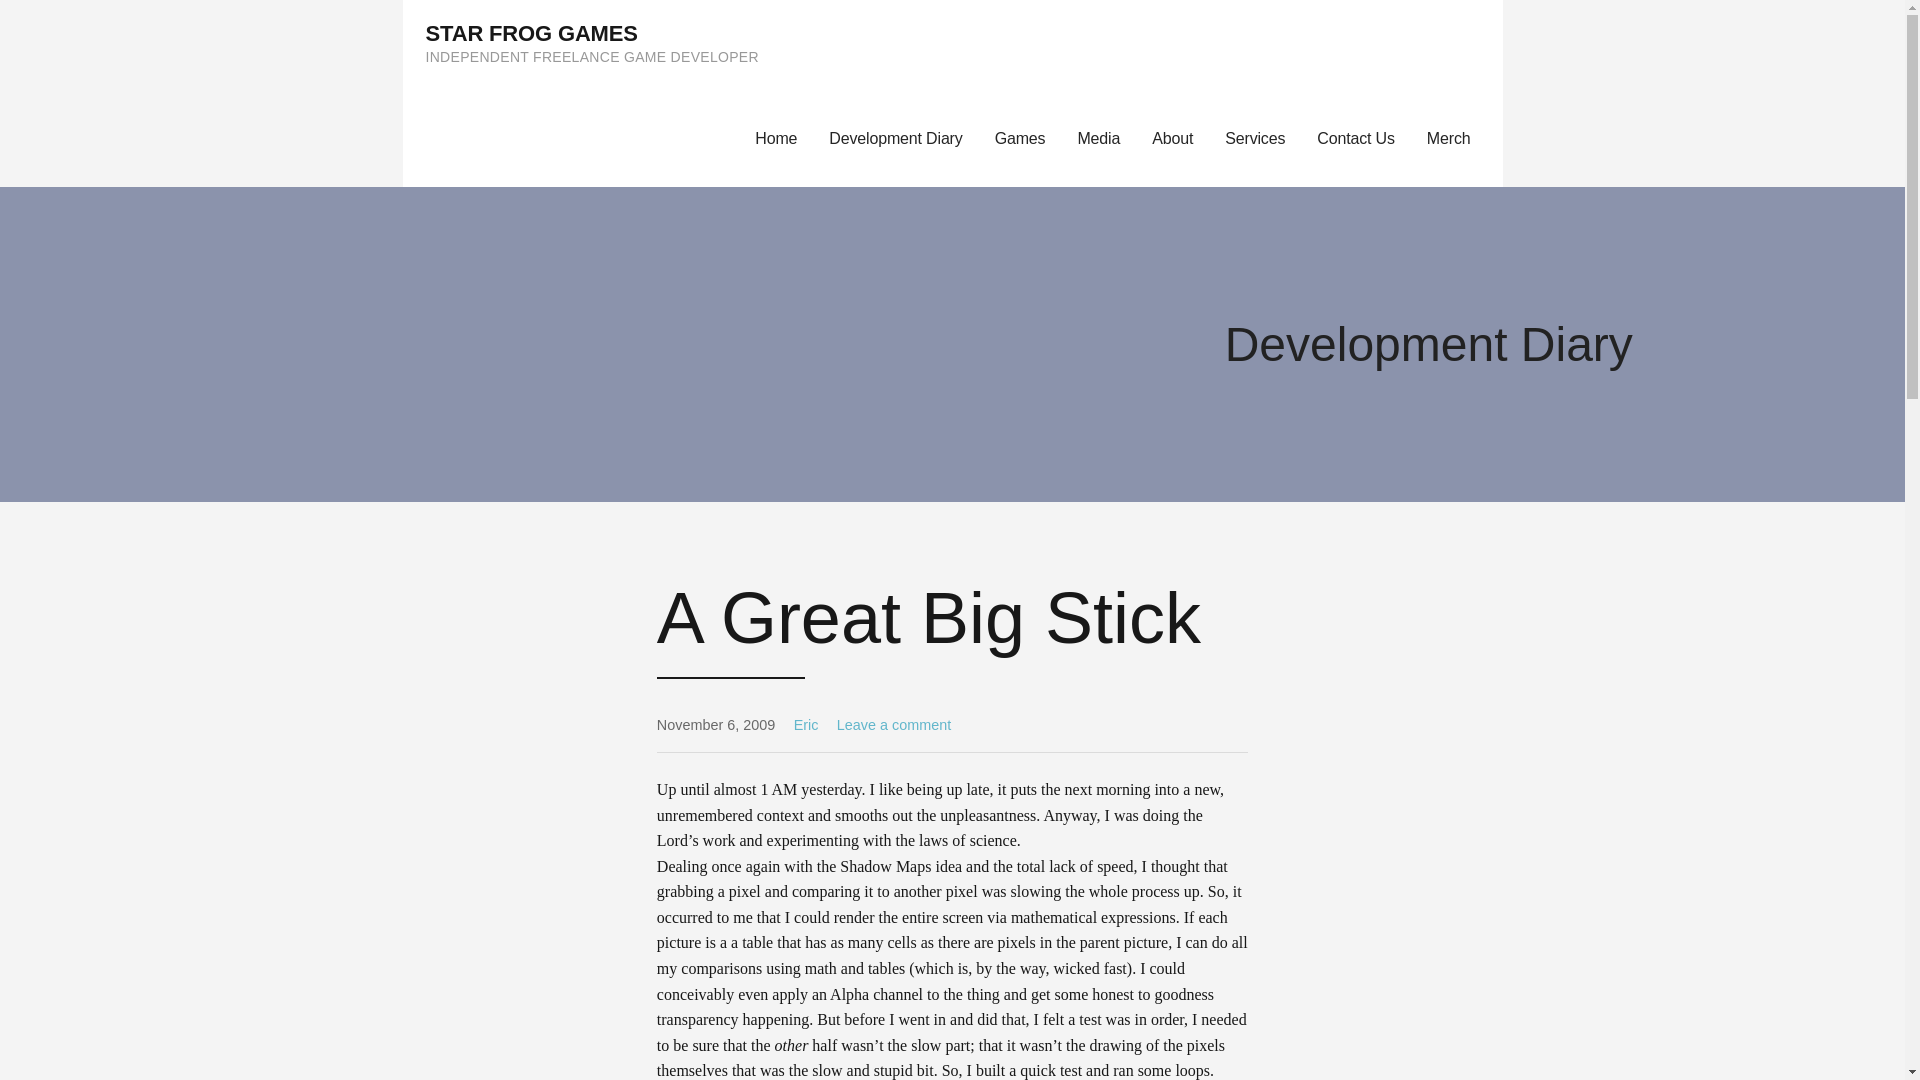  Describe the element at coordinates (1255, 138) in the screenshot. I see `Services` at that location.